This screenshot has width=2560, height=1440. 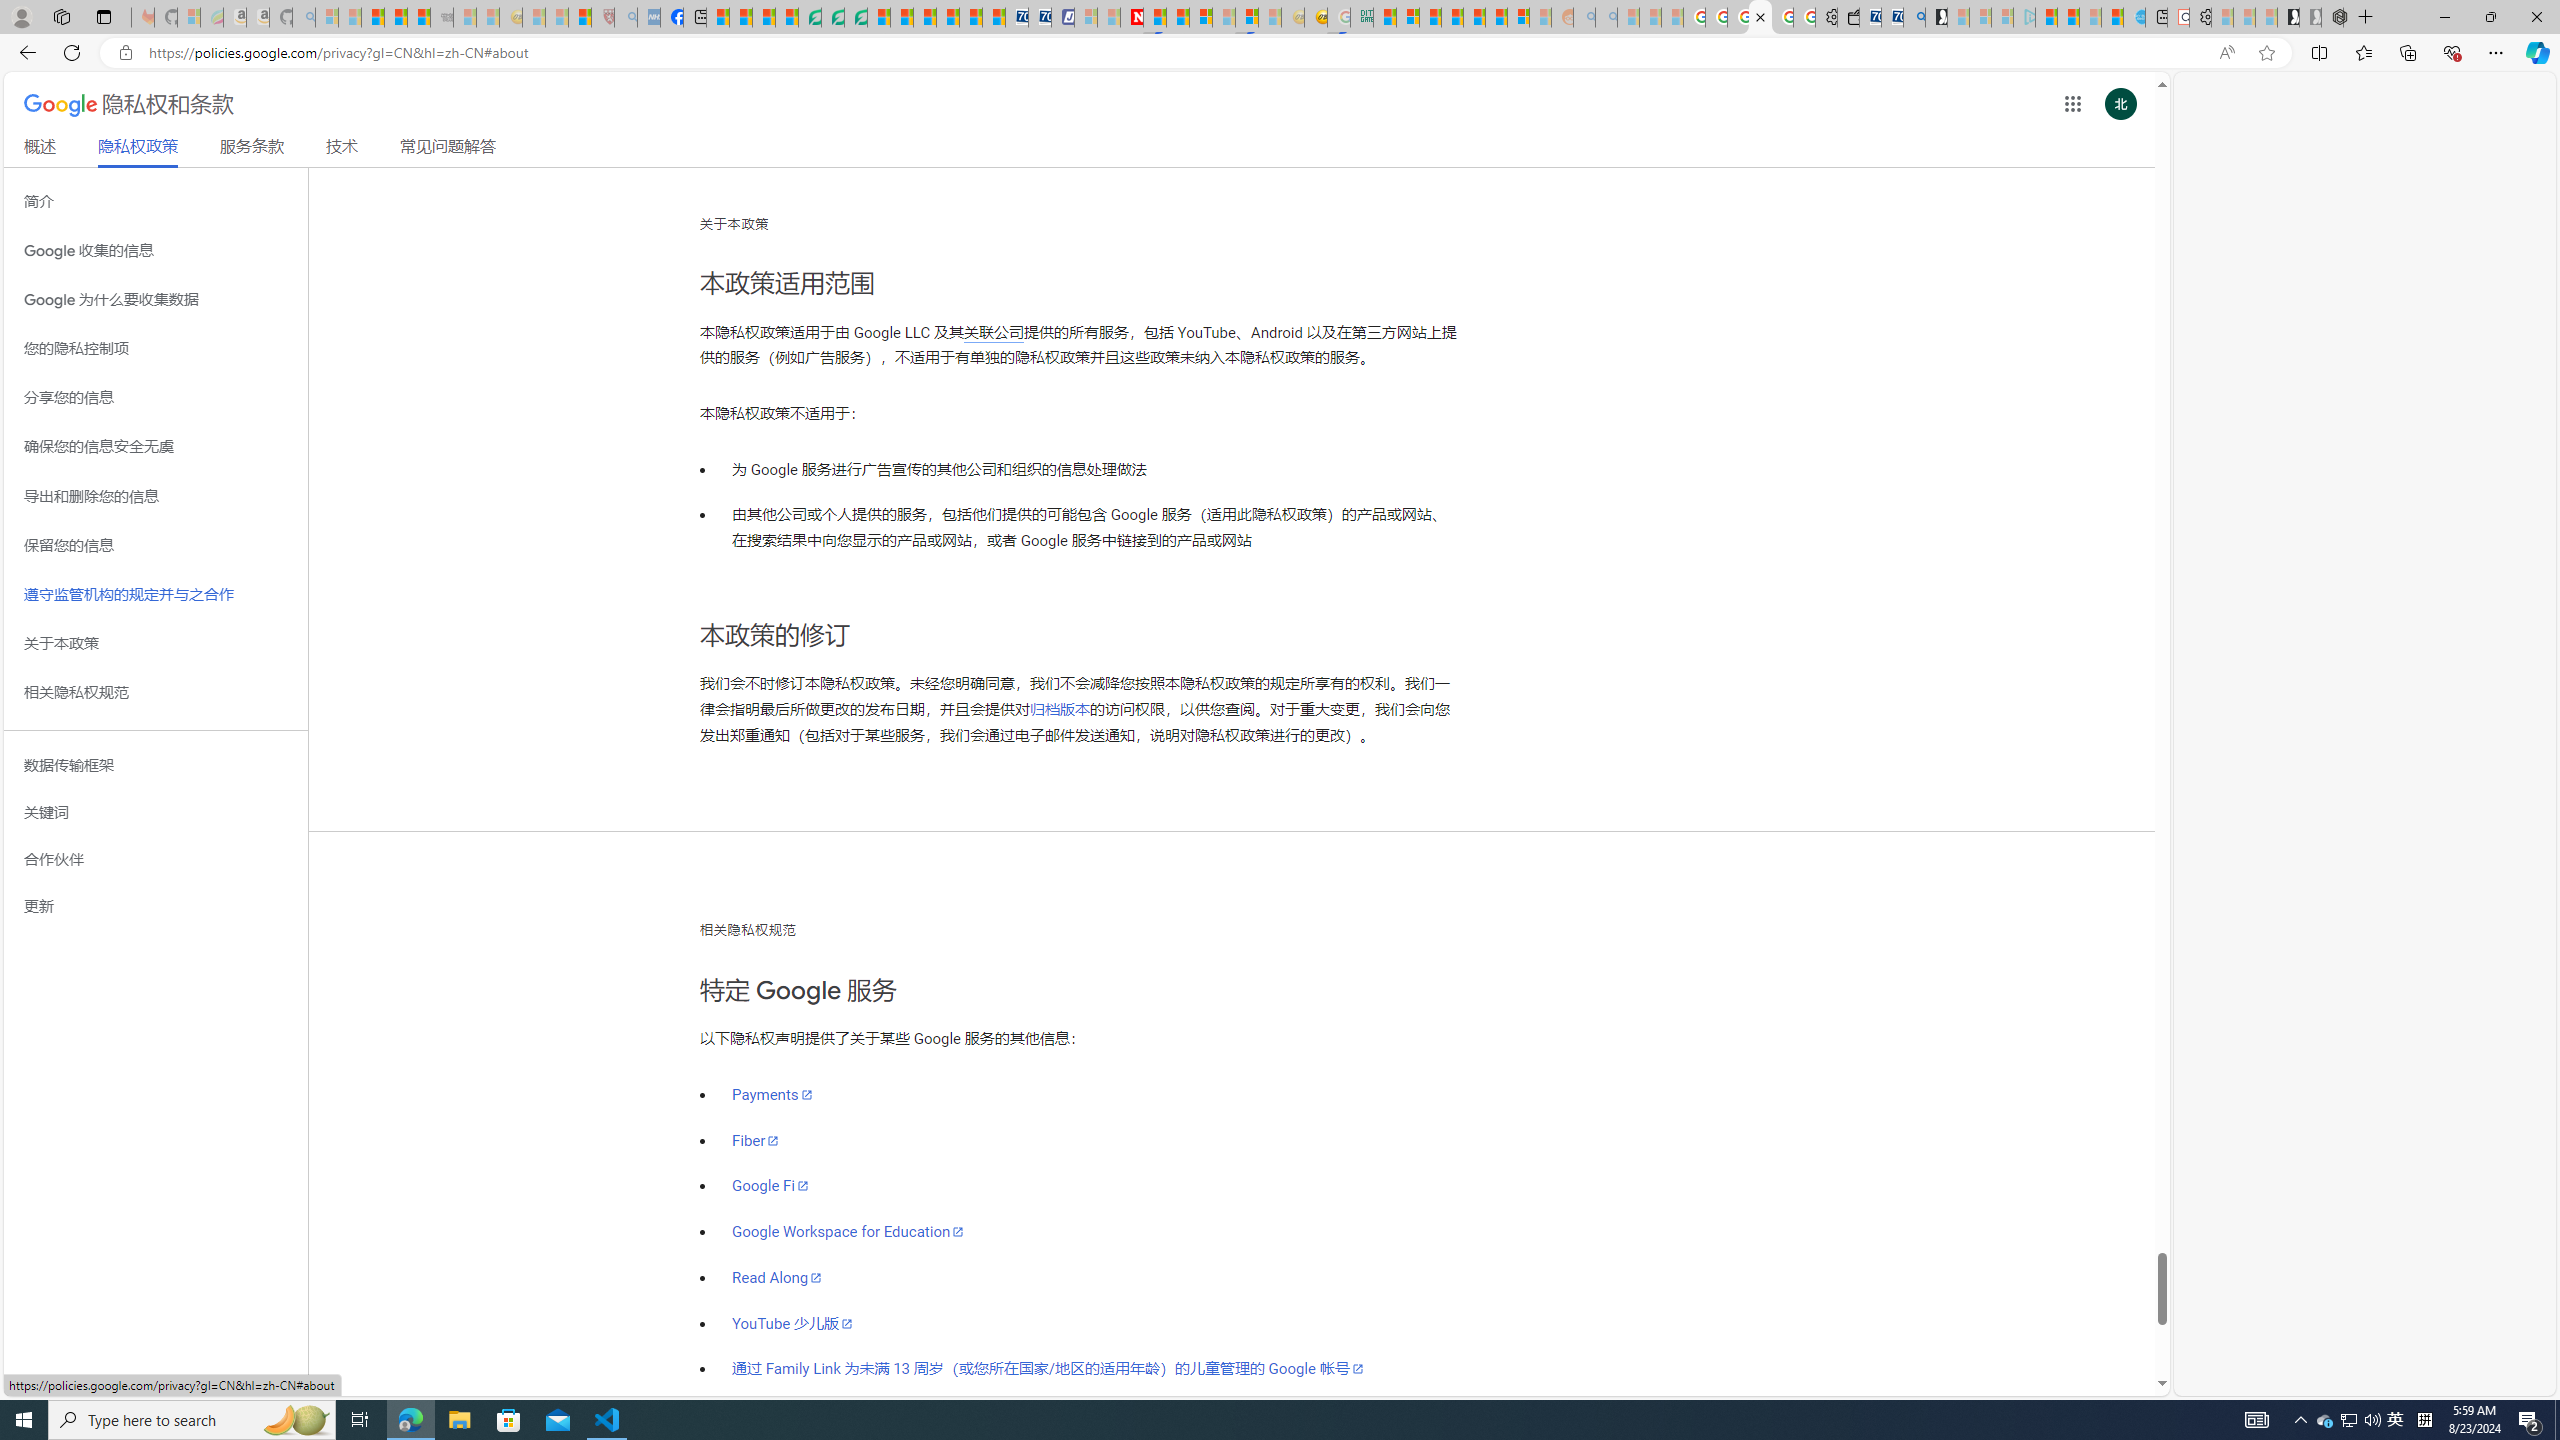 I want to click on LendingTree - Compare Lenders, so click(x=810, y=17).